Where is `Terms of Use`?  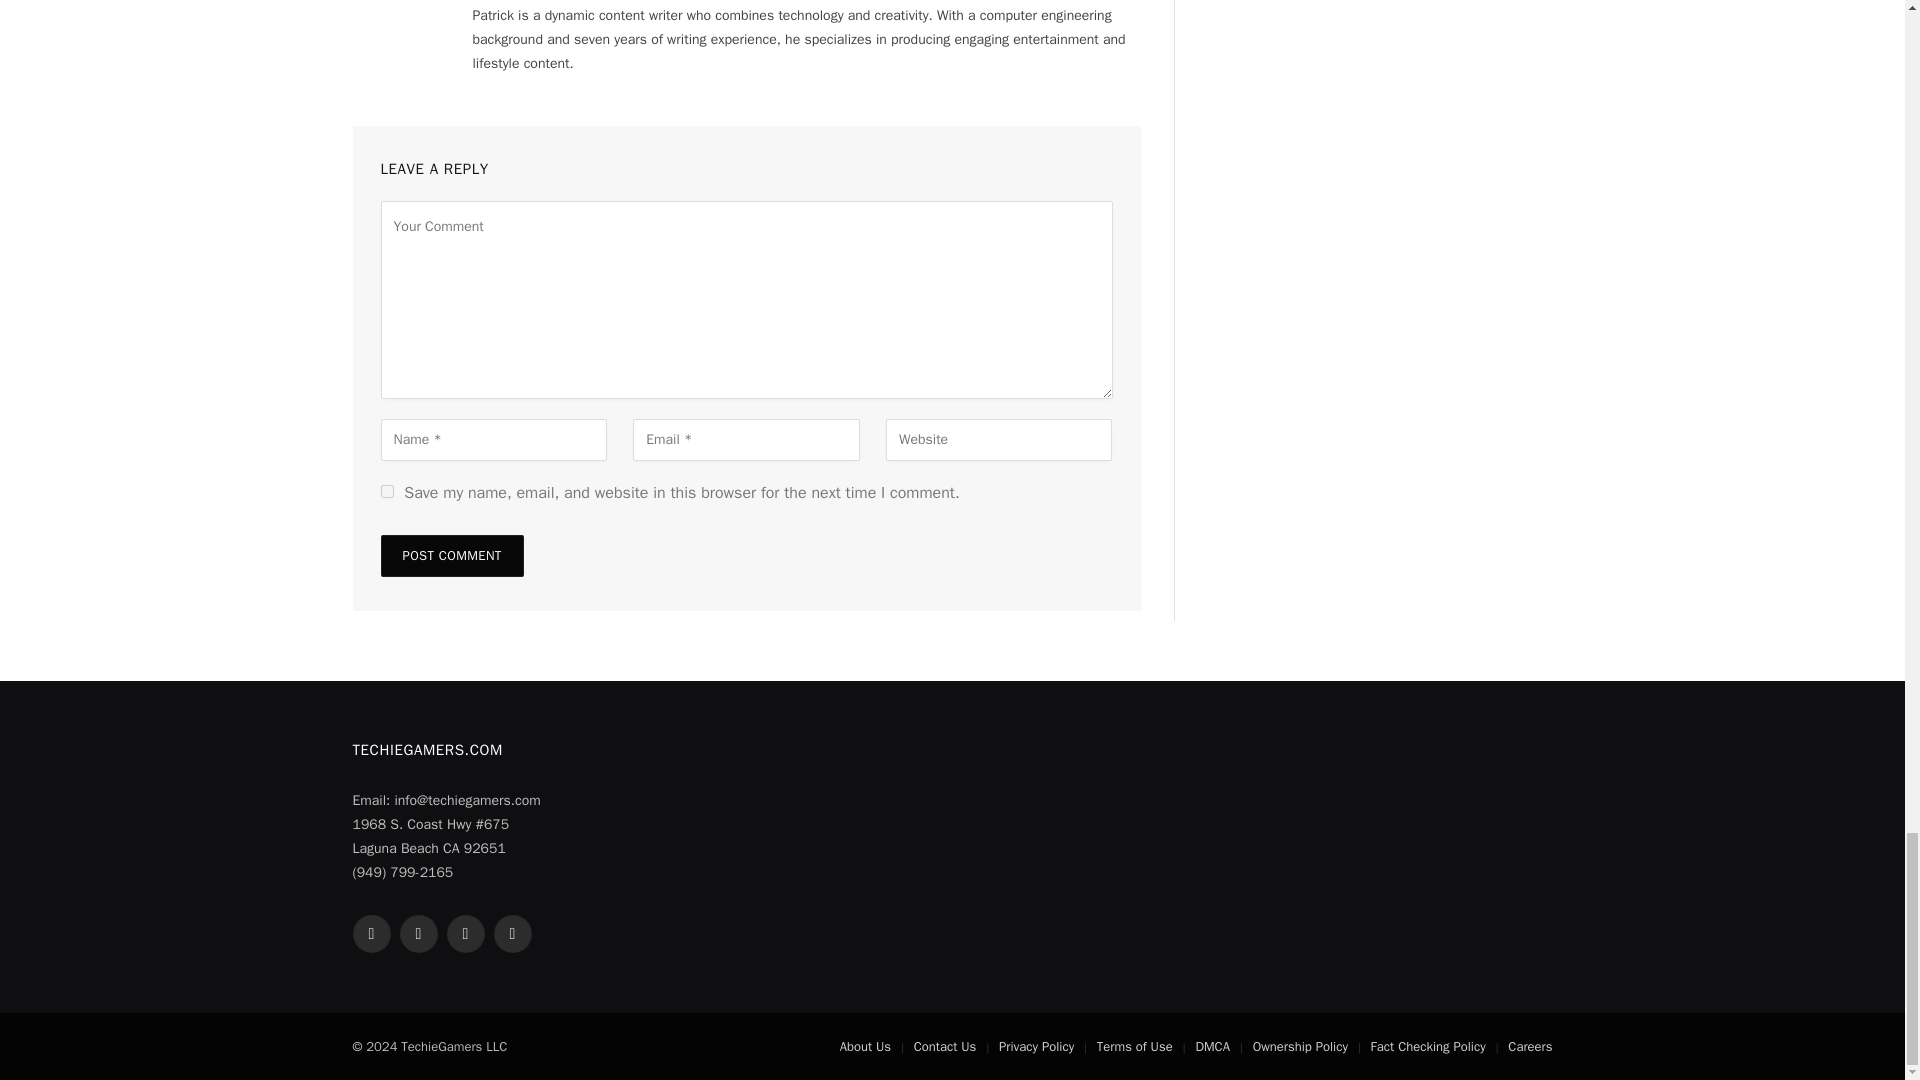 Terms of Use is located at coordinates (1134, 1046).